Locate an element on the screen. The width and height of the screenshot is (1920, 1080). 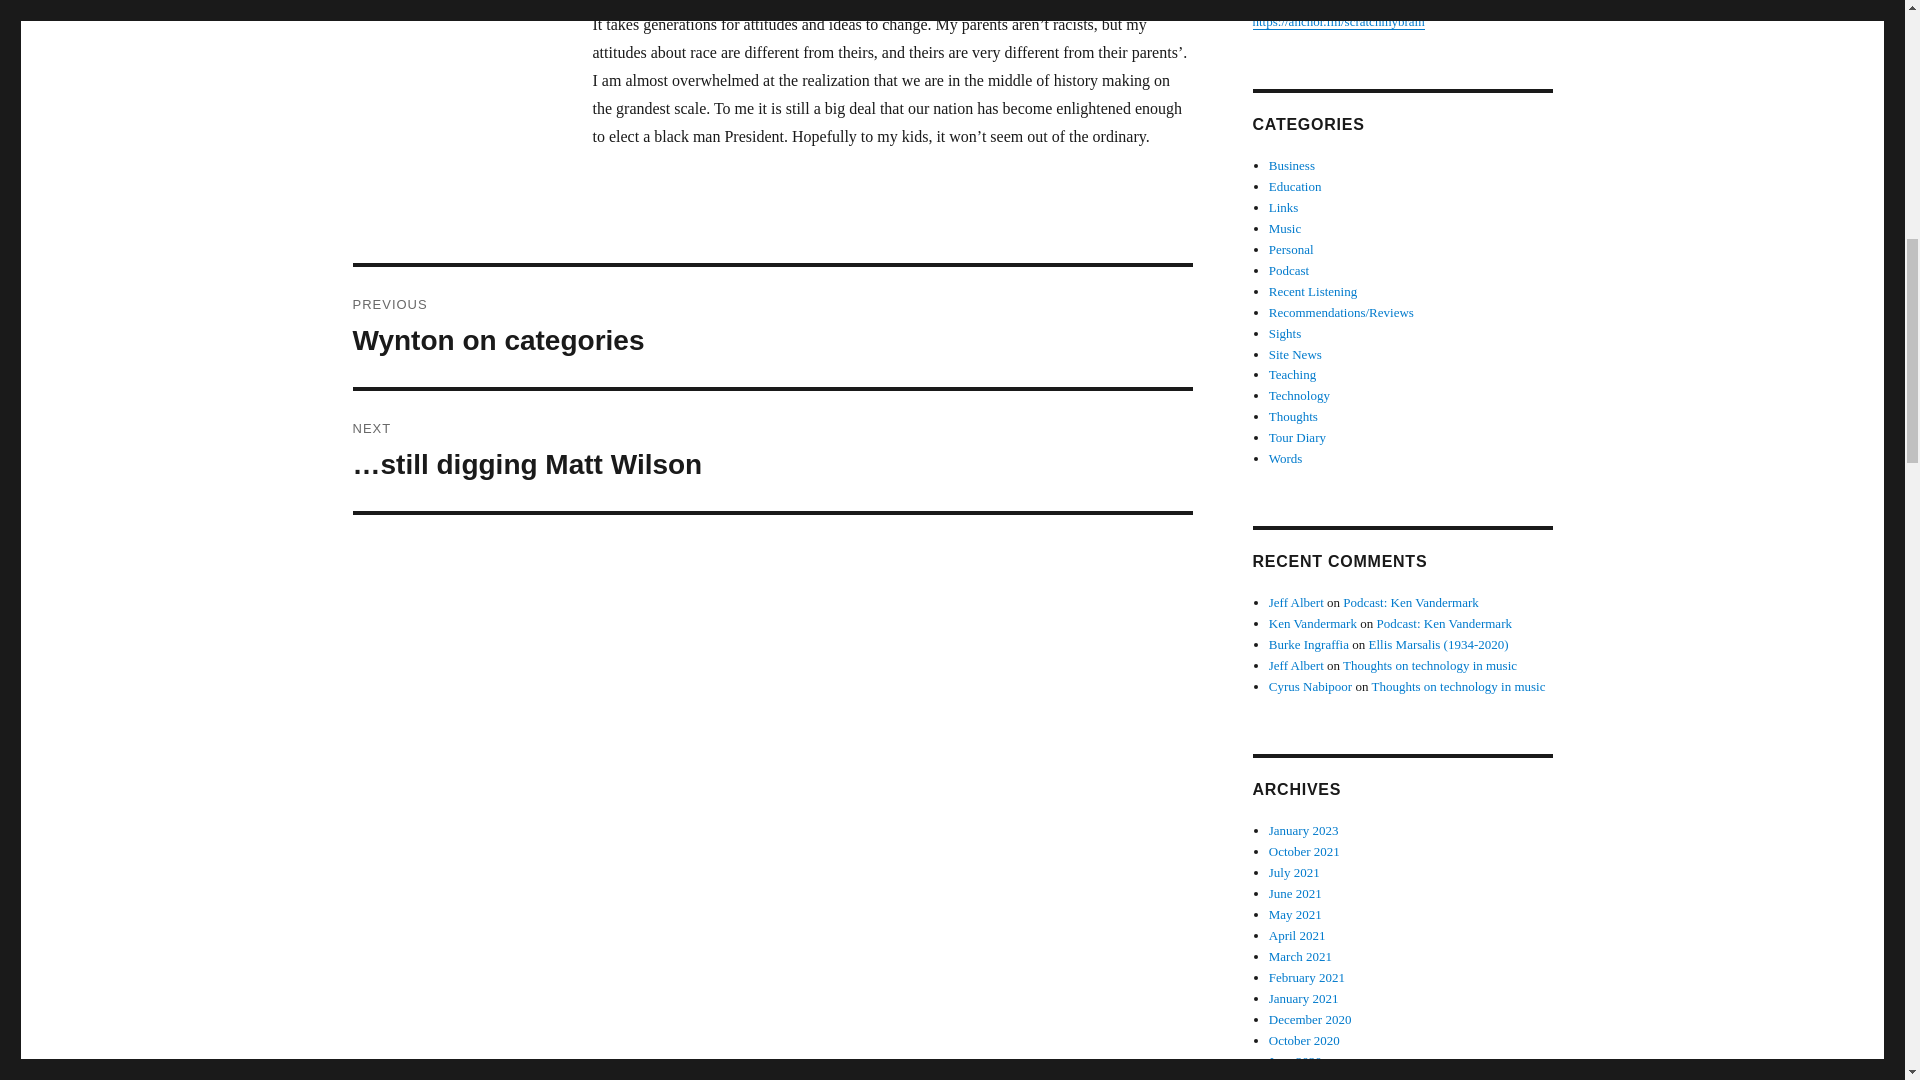
Sights is located at coordinates (1285, 334).